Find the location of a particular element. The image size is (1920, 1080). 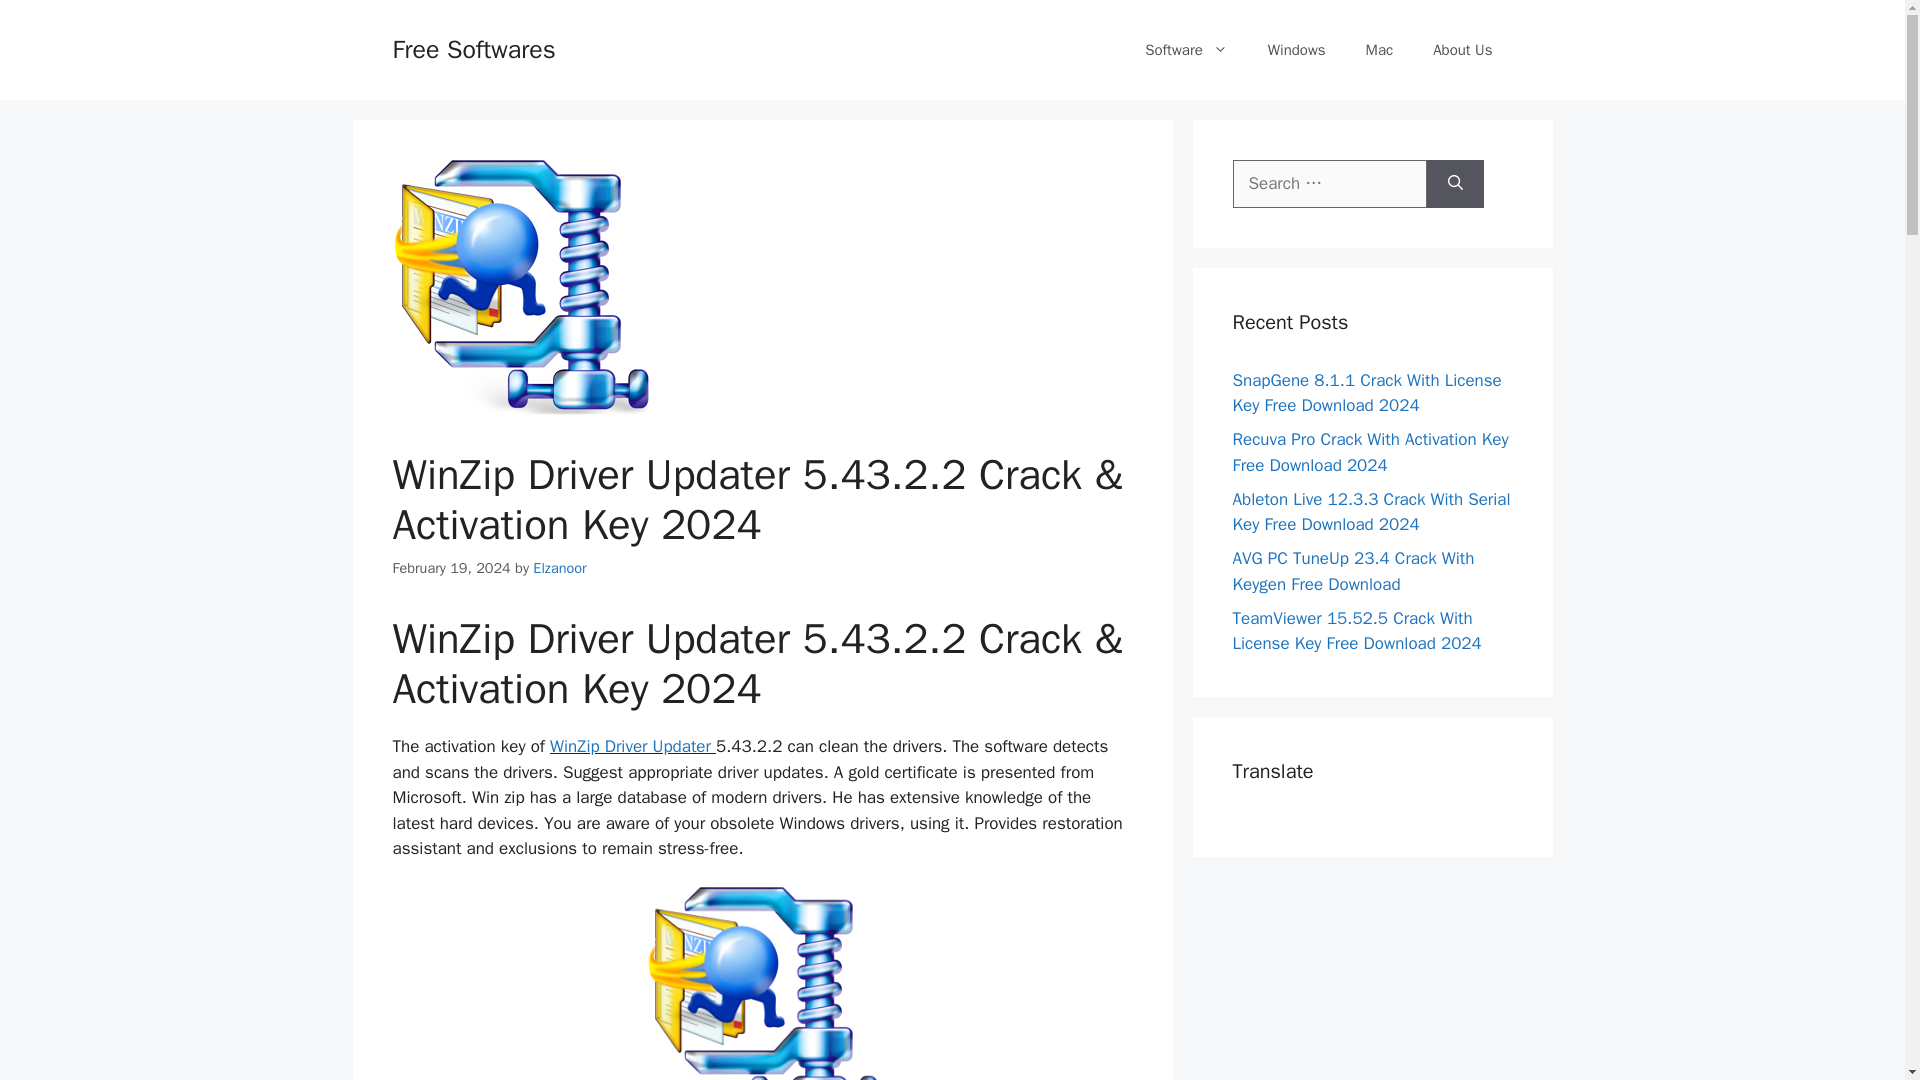

Recuva Pro Crack With Activation Key Free Download 2024 is located at coordinates (1370, 452).